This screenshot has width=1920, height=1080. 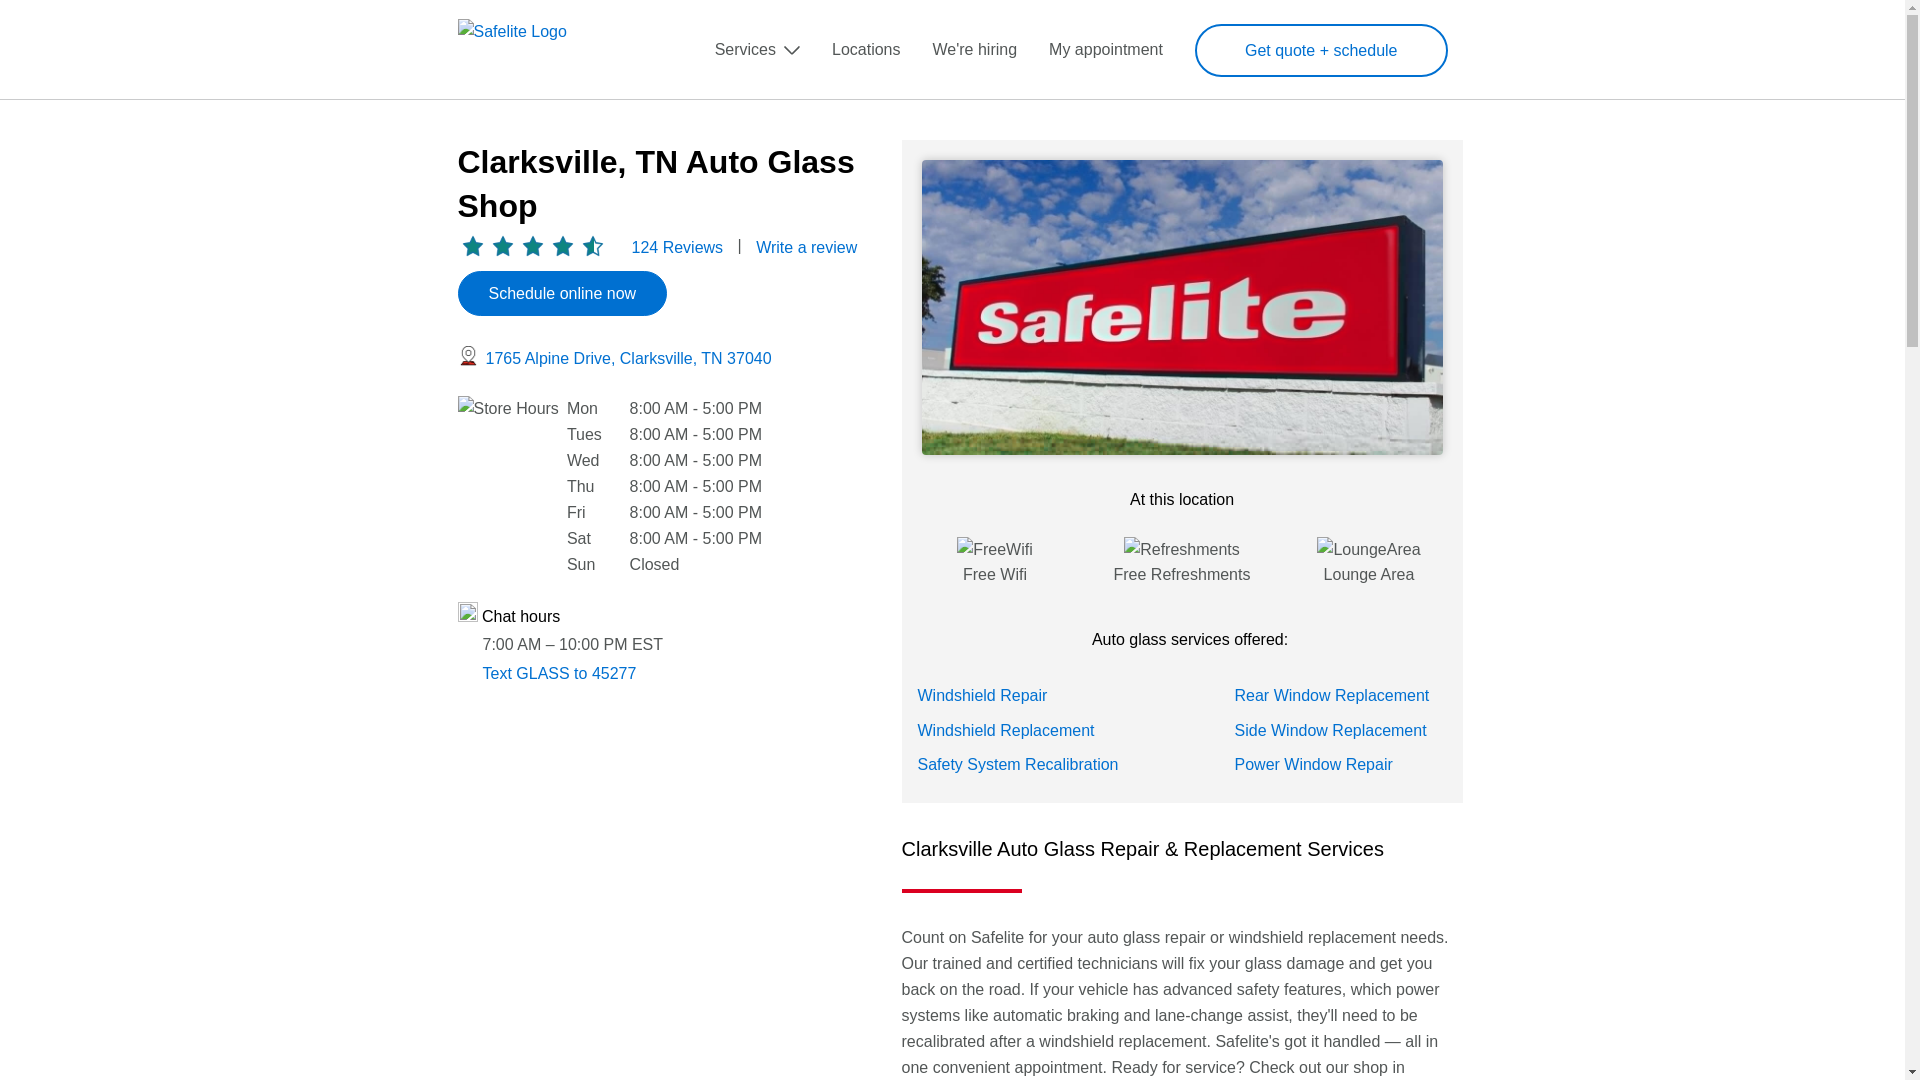 What do you see at coordinates (1018, 764) in the screenshot?
I see `Safety System Recalibration` at bounding box center [1018, 764].